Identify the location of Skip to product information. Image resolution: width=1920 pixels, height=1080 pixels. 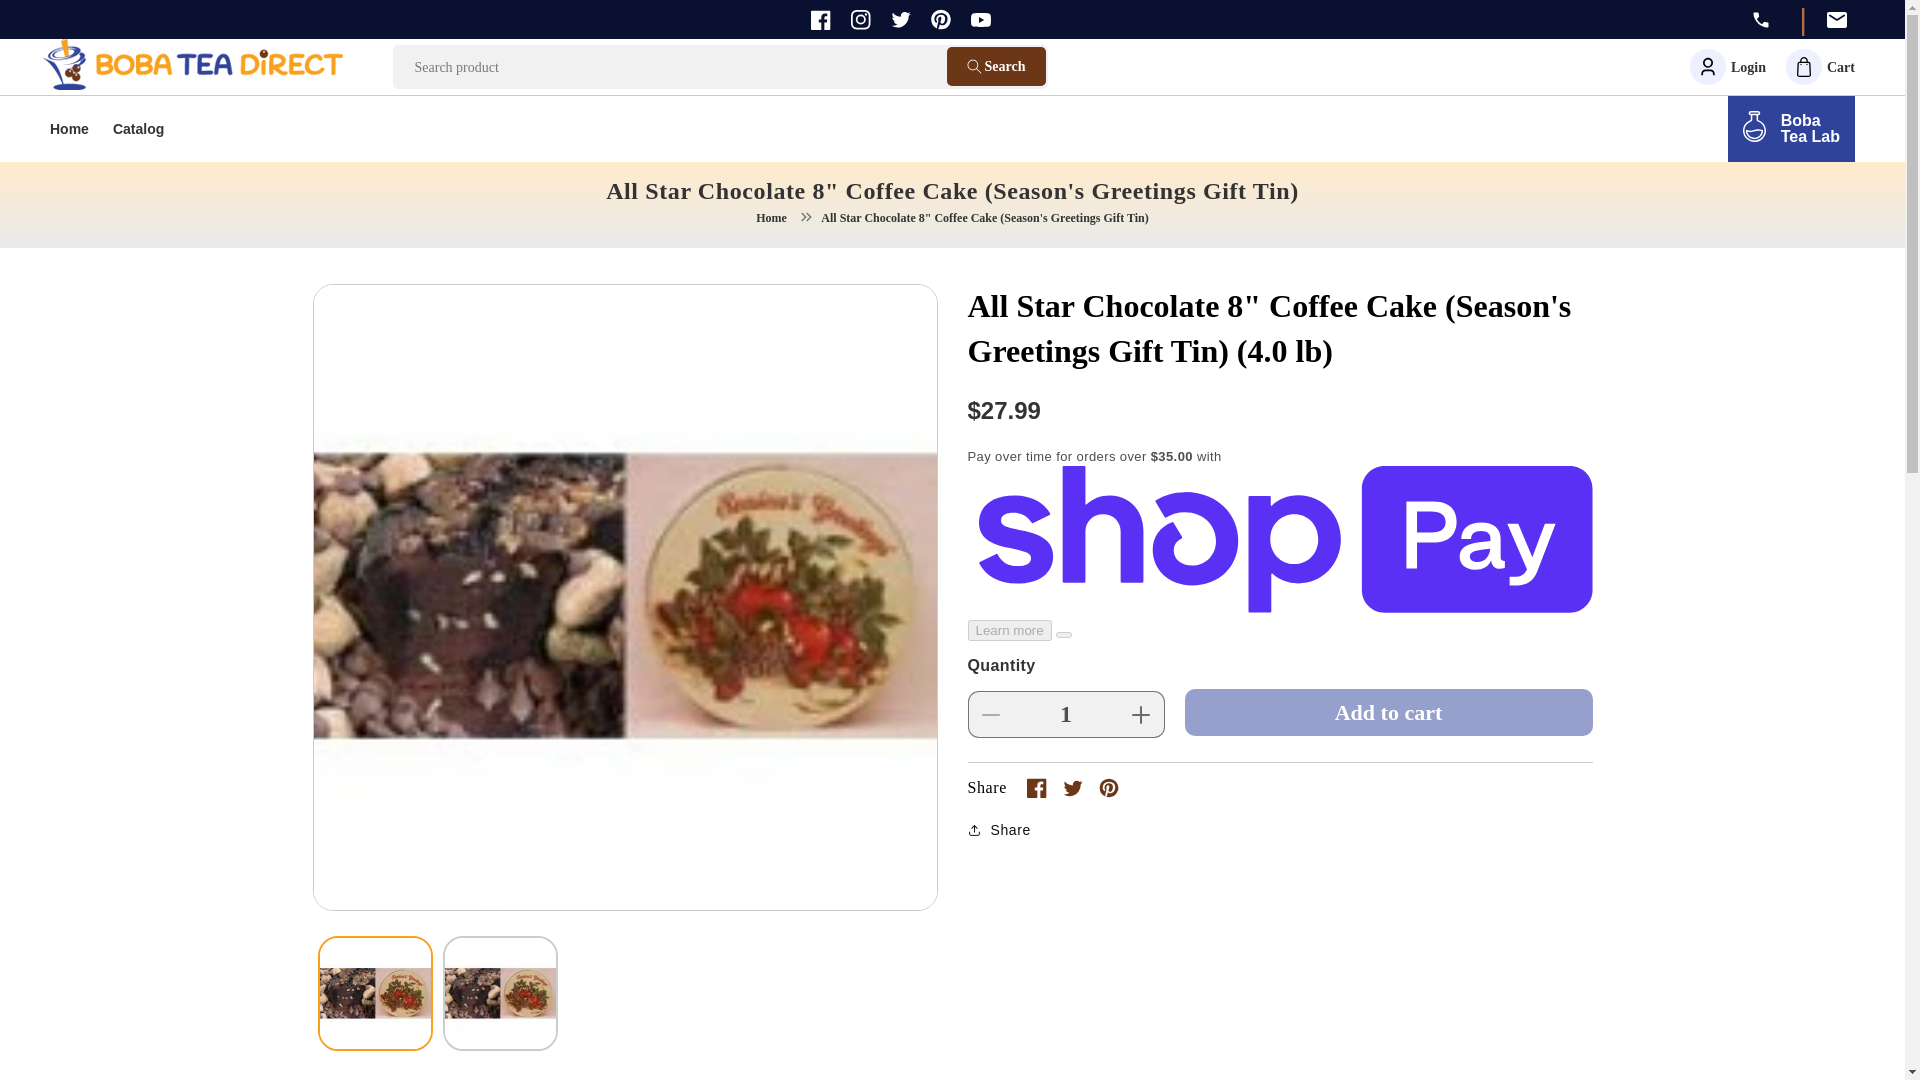
(900, 19).